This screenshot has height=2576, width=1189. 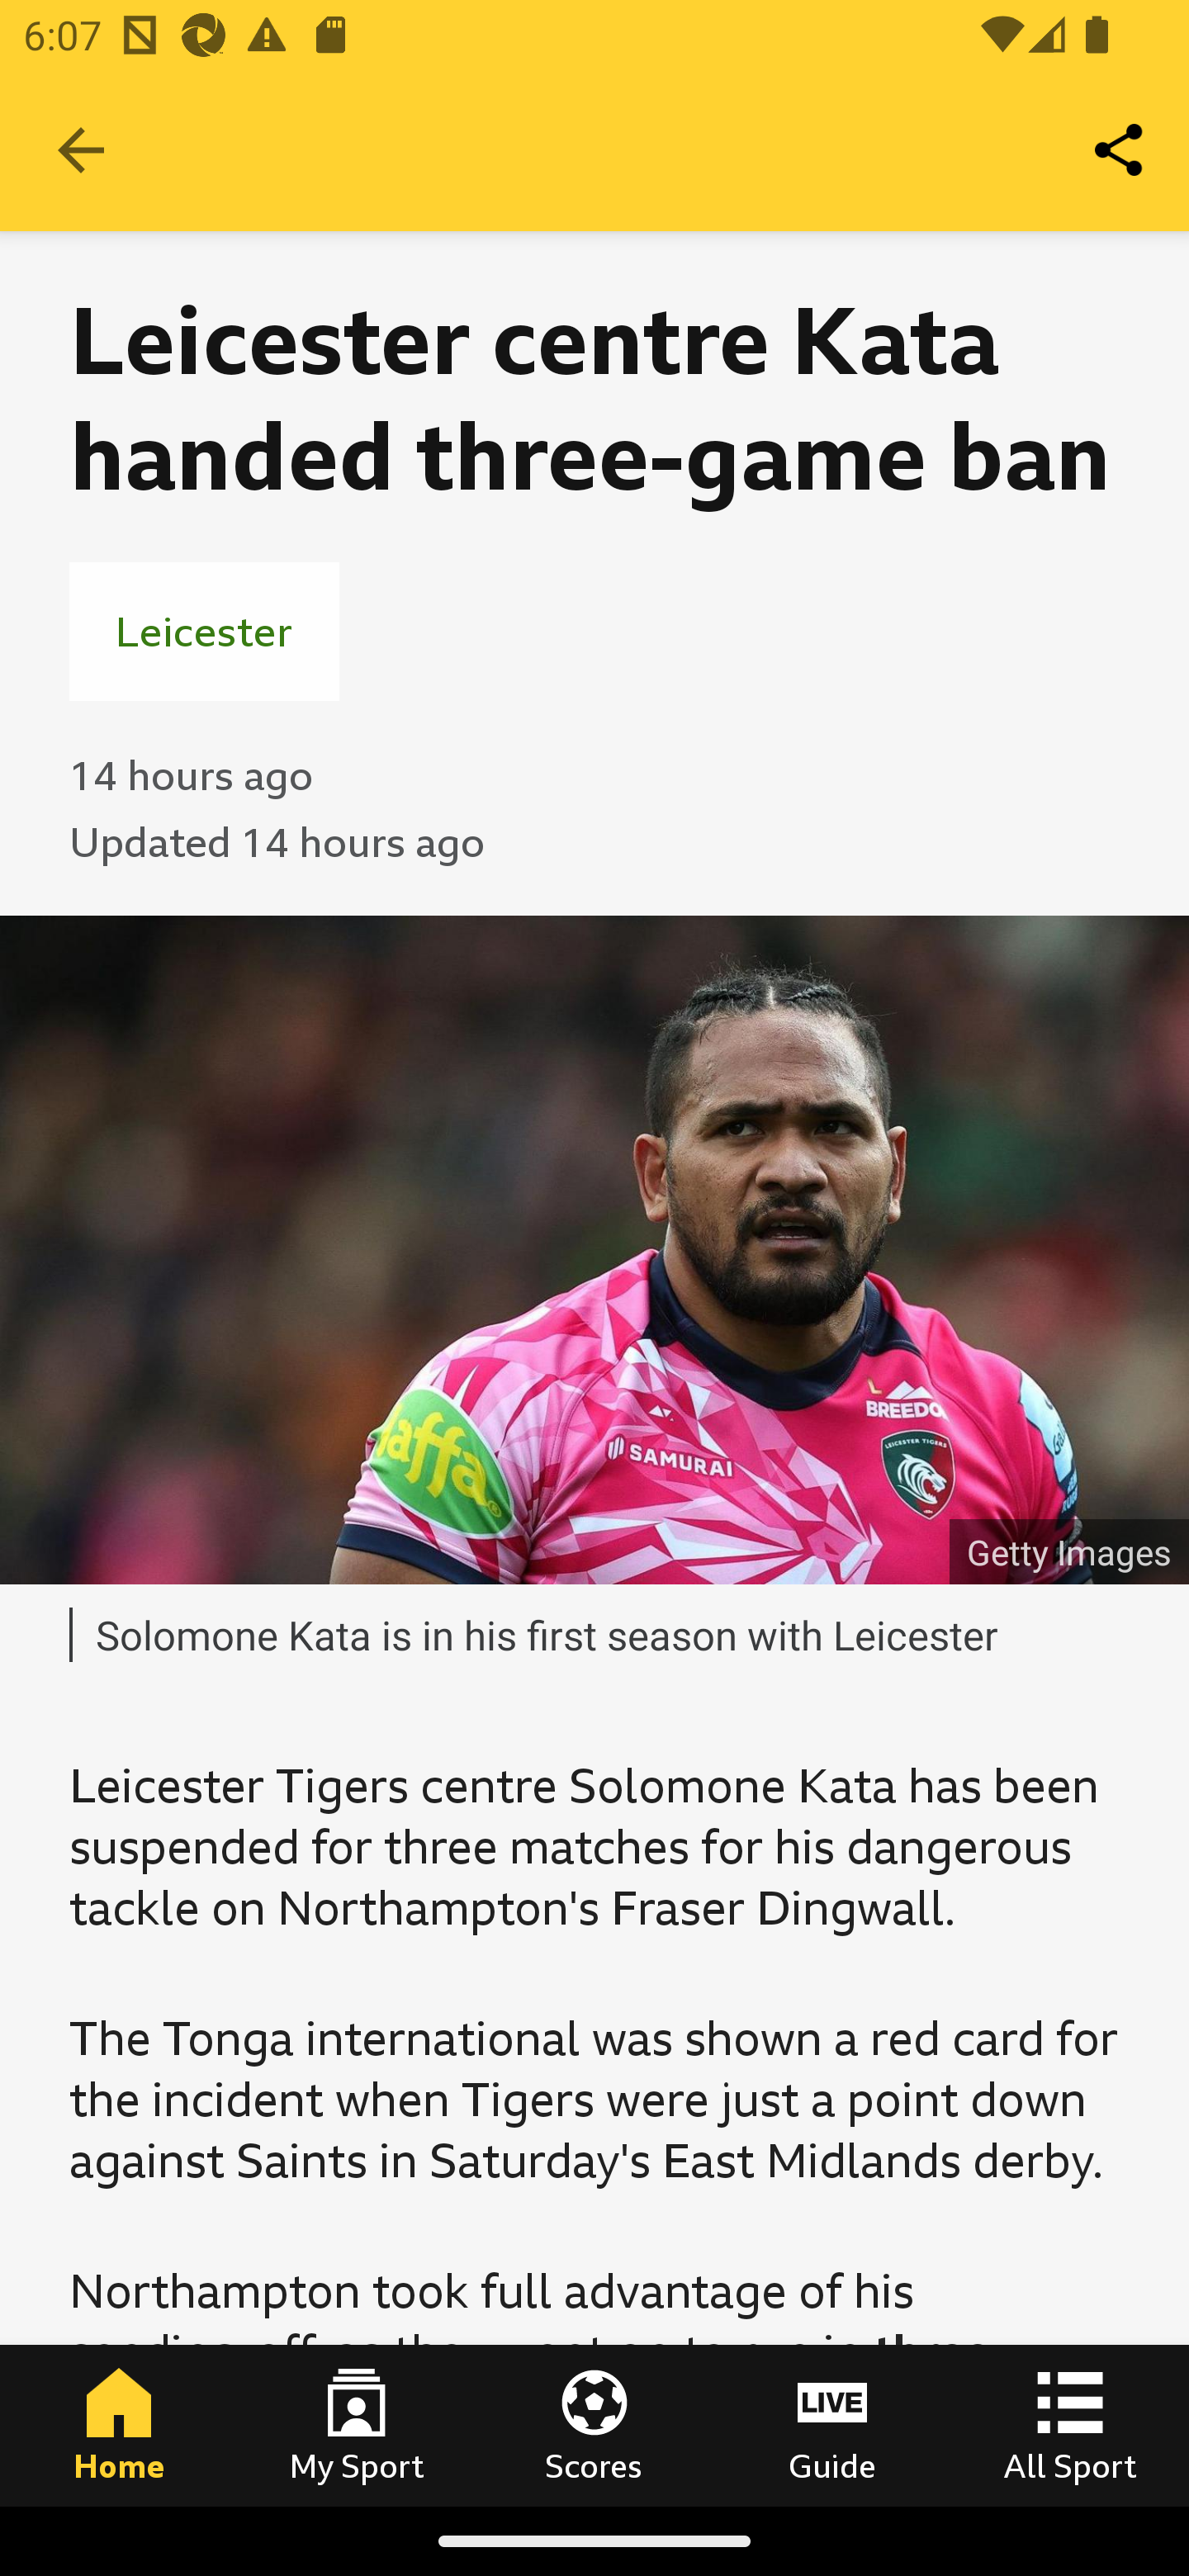 I want to click on Navigate up, so click(x=81, y=150).